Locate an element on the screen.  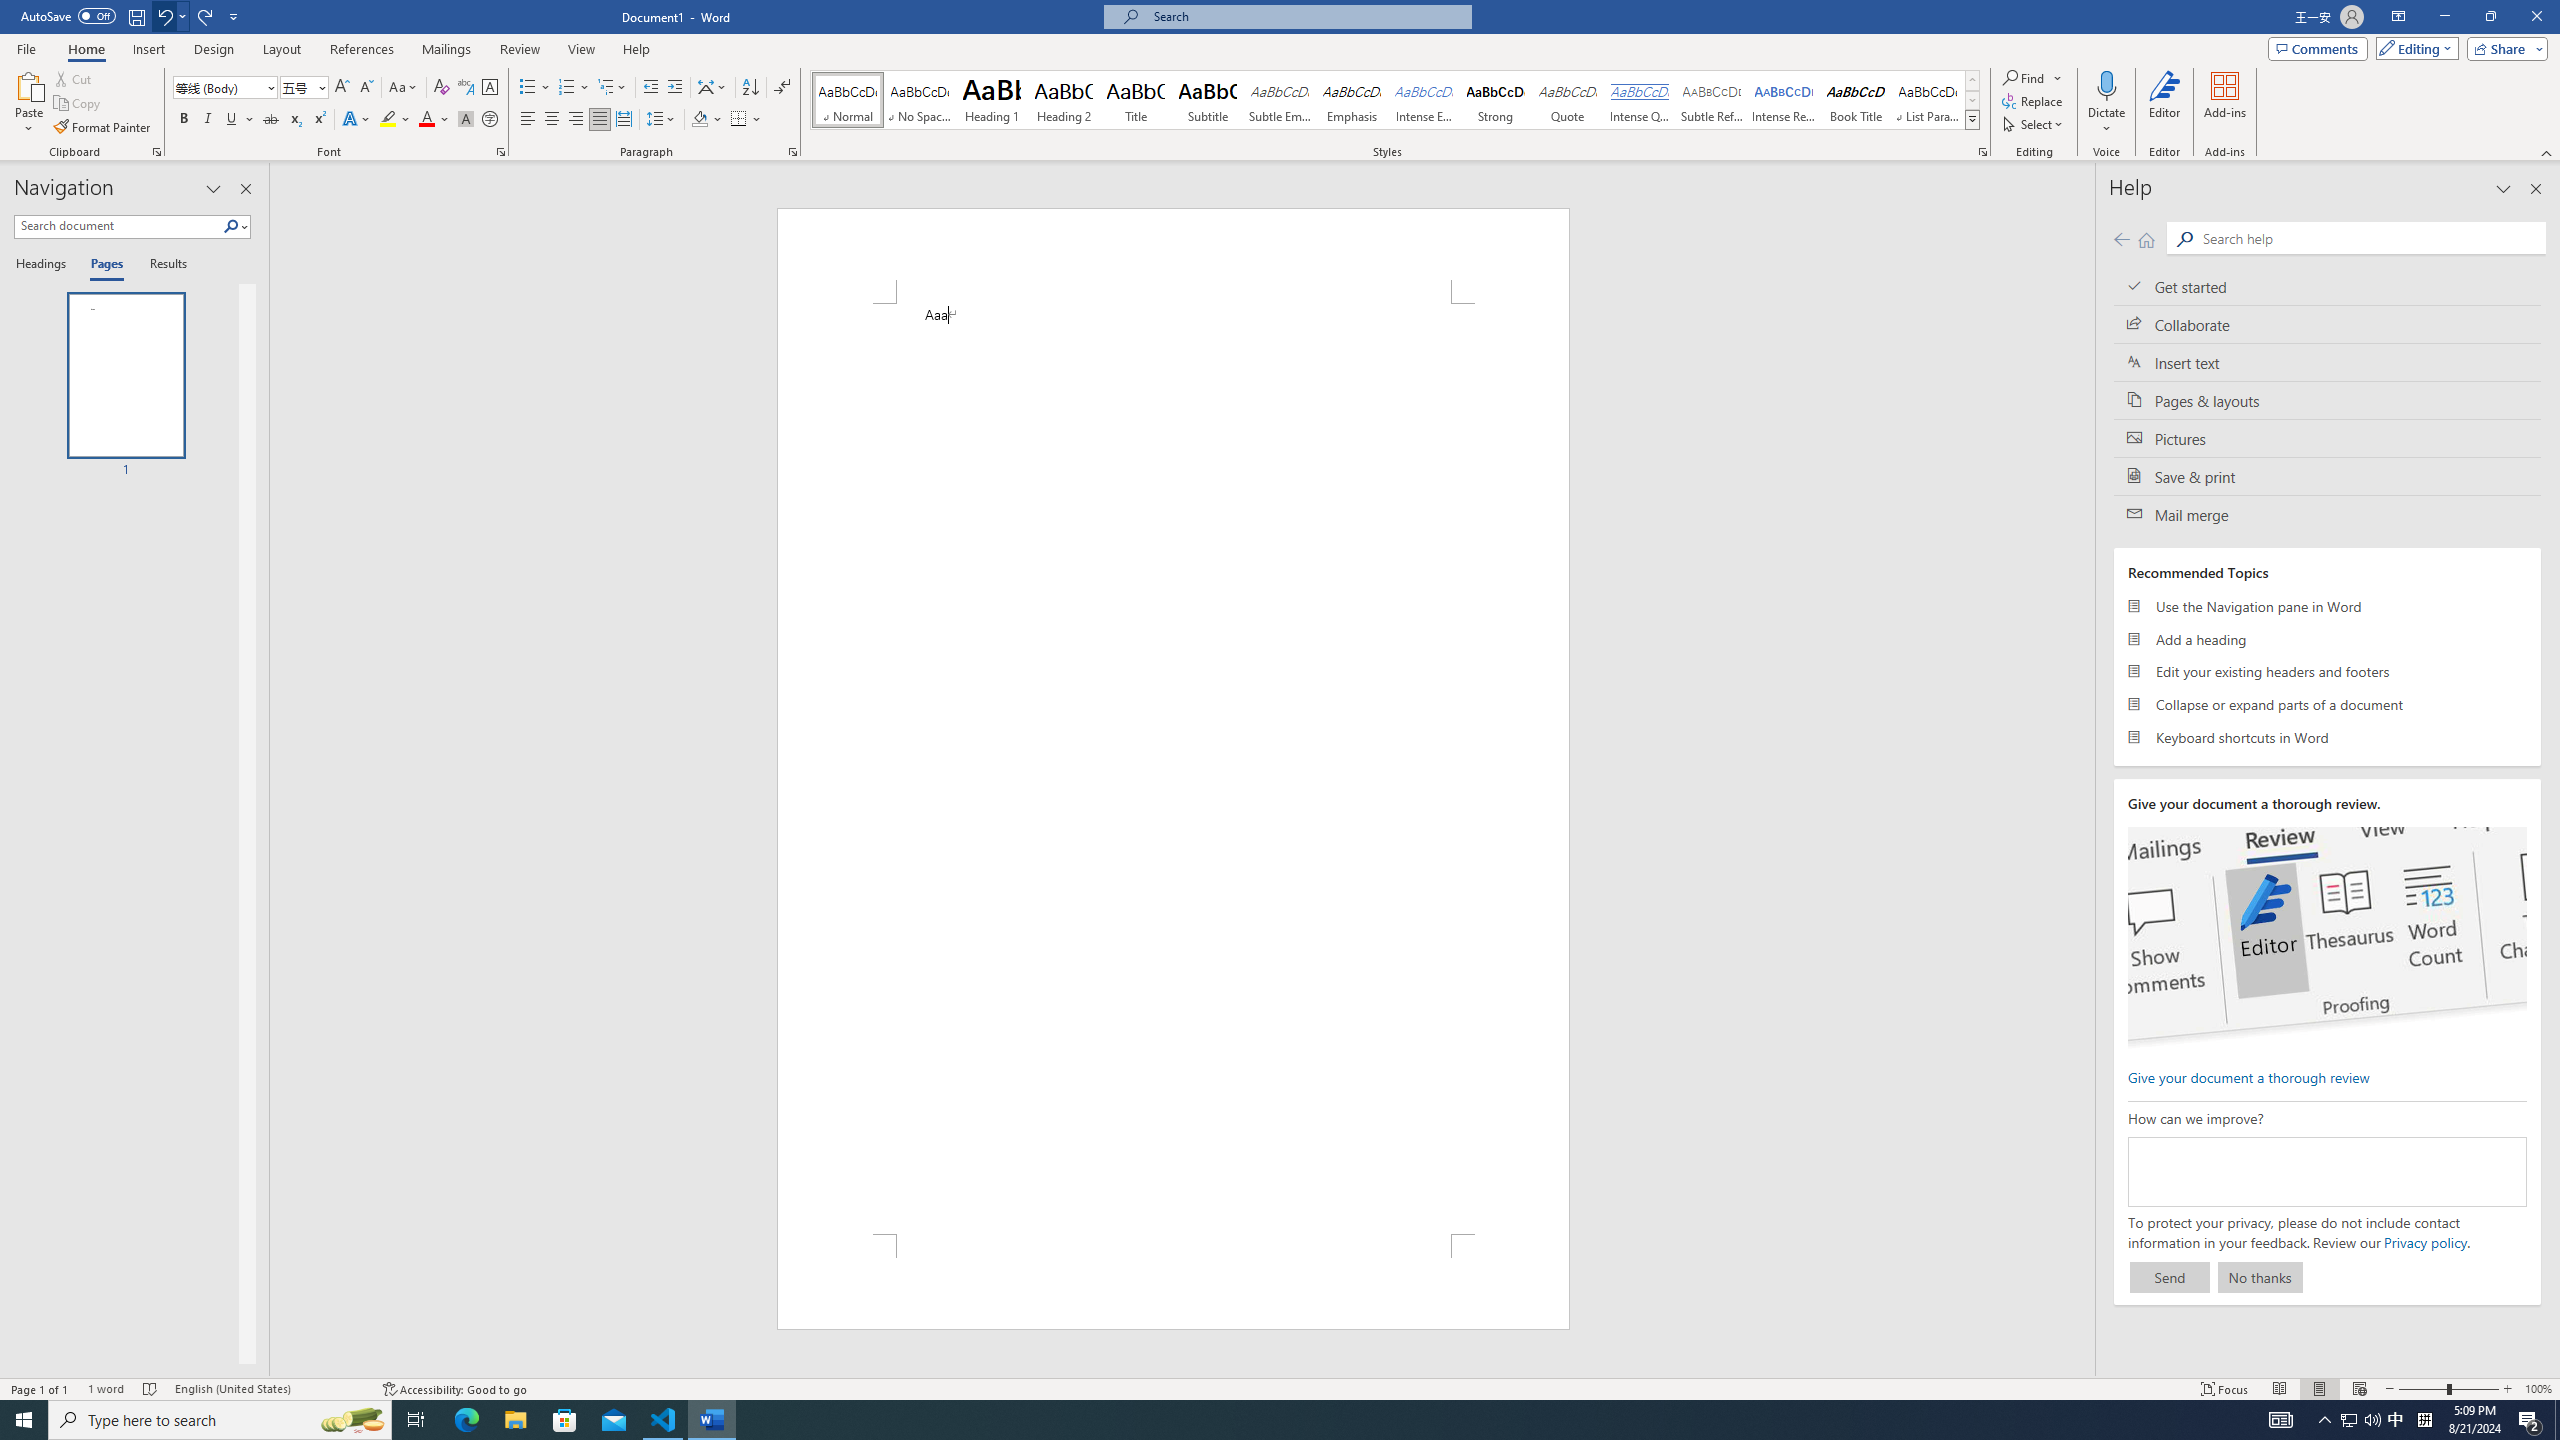
Align Left is located at coordinates (528, 120).